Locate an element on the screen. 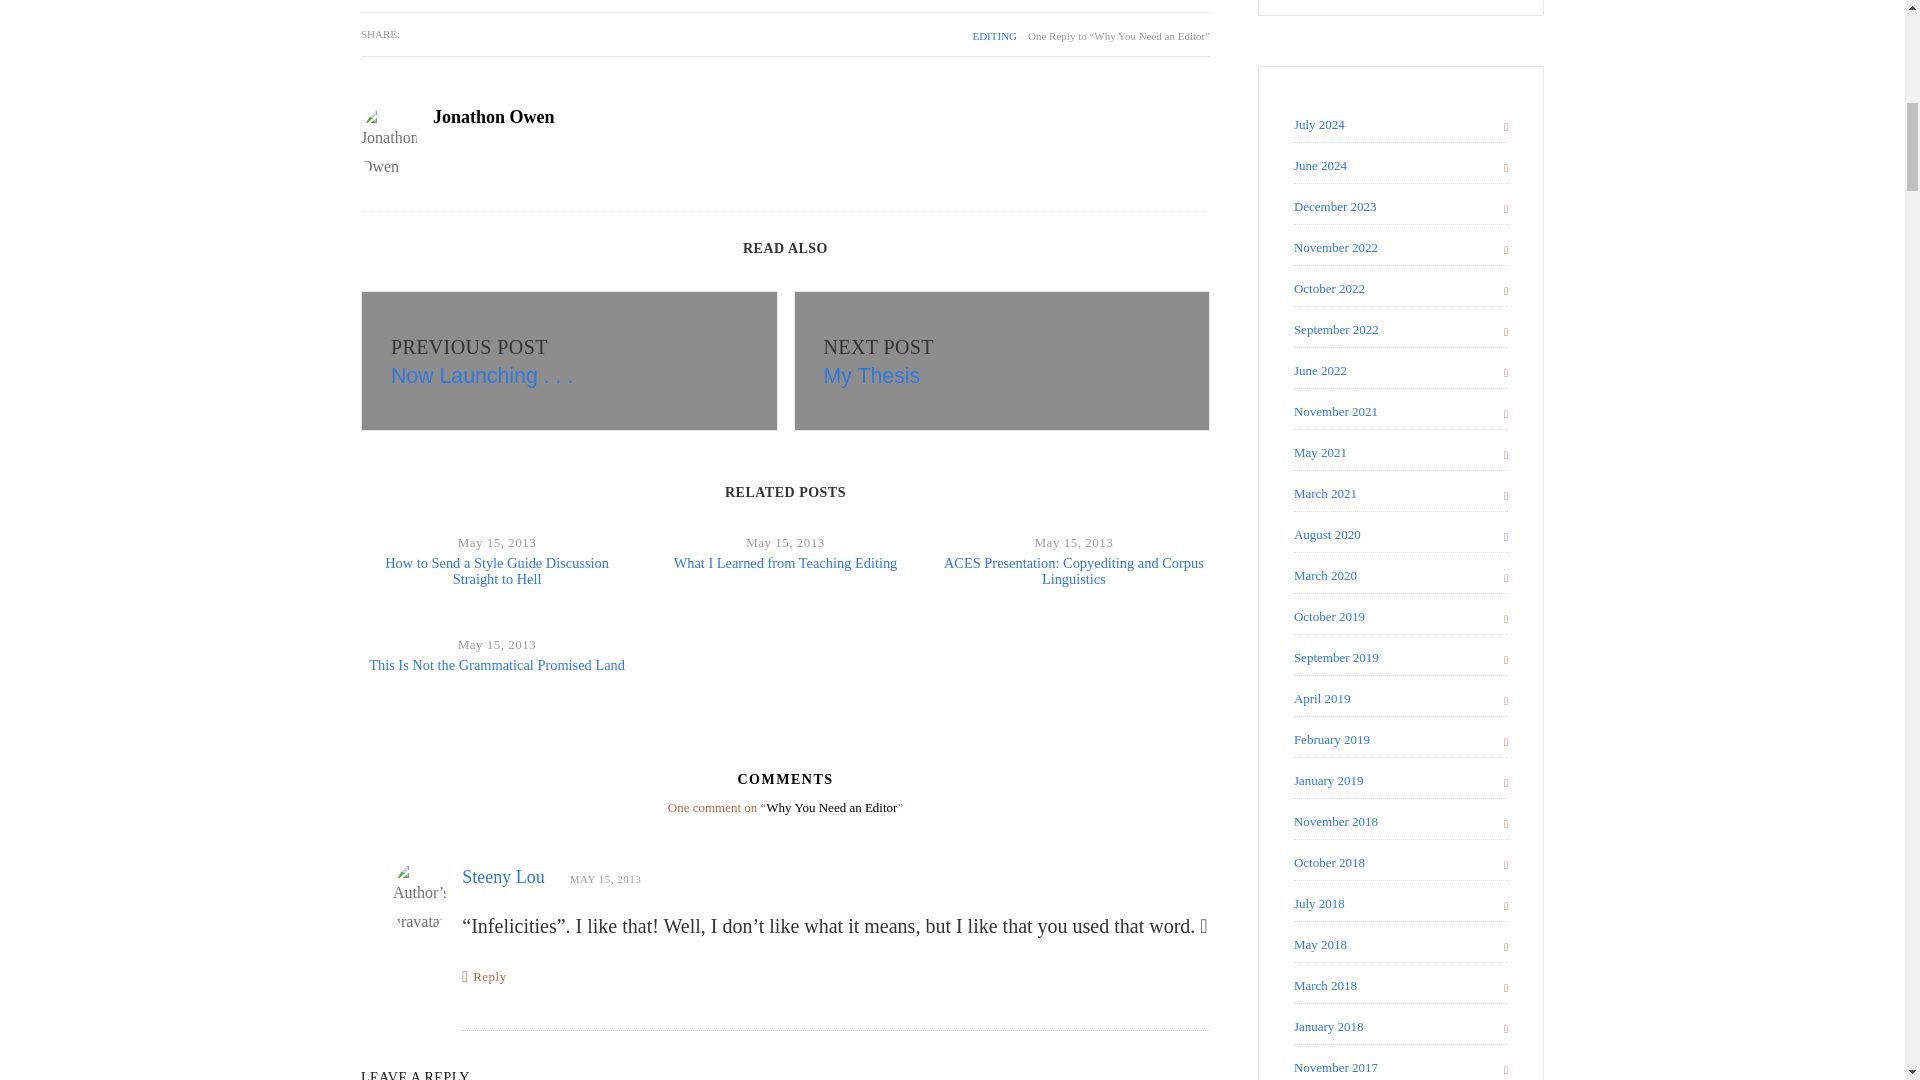 This screenshot has height=1080, width=1920. My Thesis is located at coordinates (1002, 360).